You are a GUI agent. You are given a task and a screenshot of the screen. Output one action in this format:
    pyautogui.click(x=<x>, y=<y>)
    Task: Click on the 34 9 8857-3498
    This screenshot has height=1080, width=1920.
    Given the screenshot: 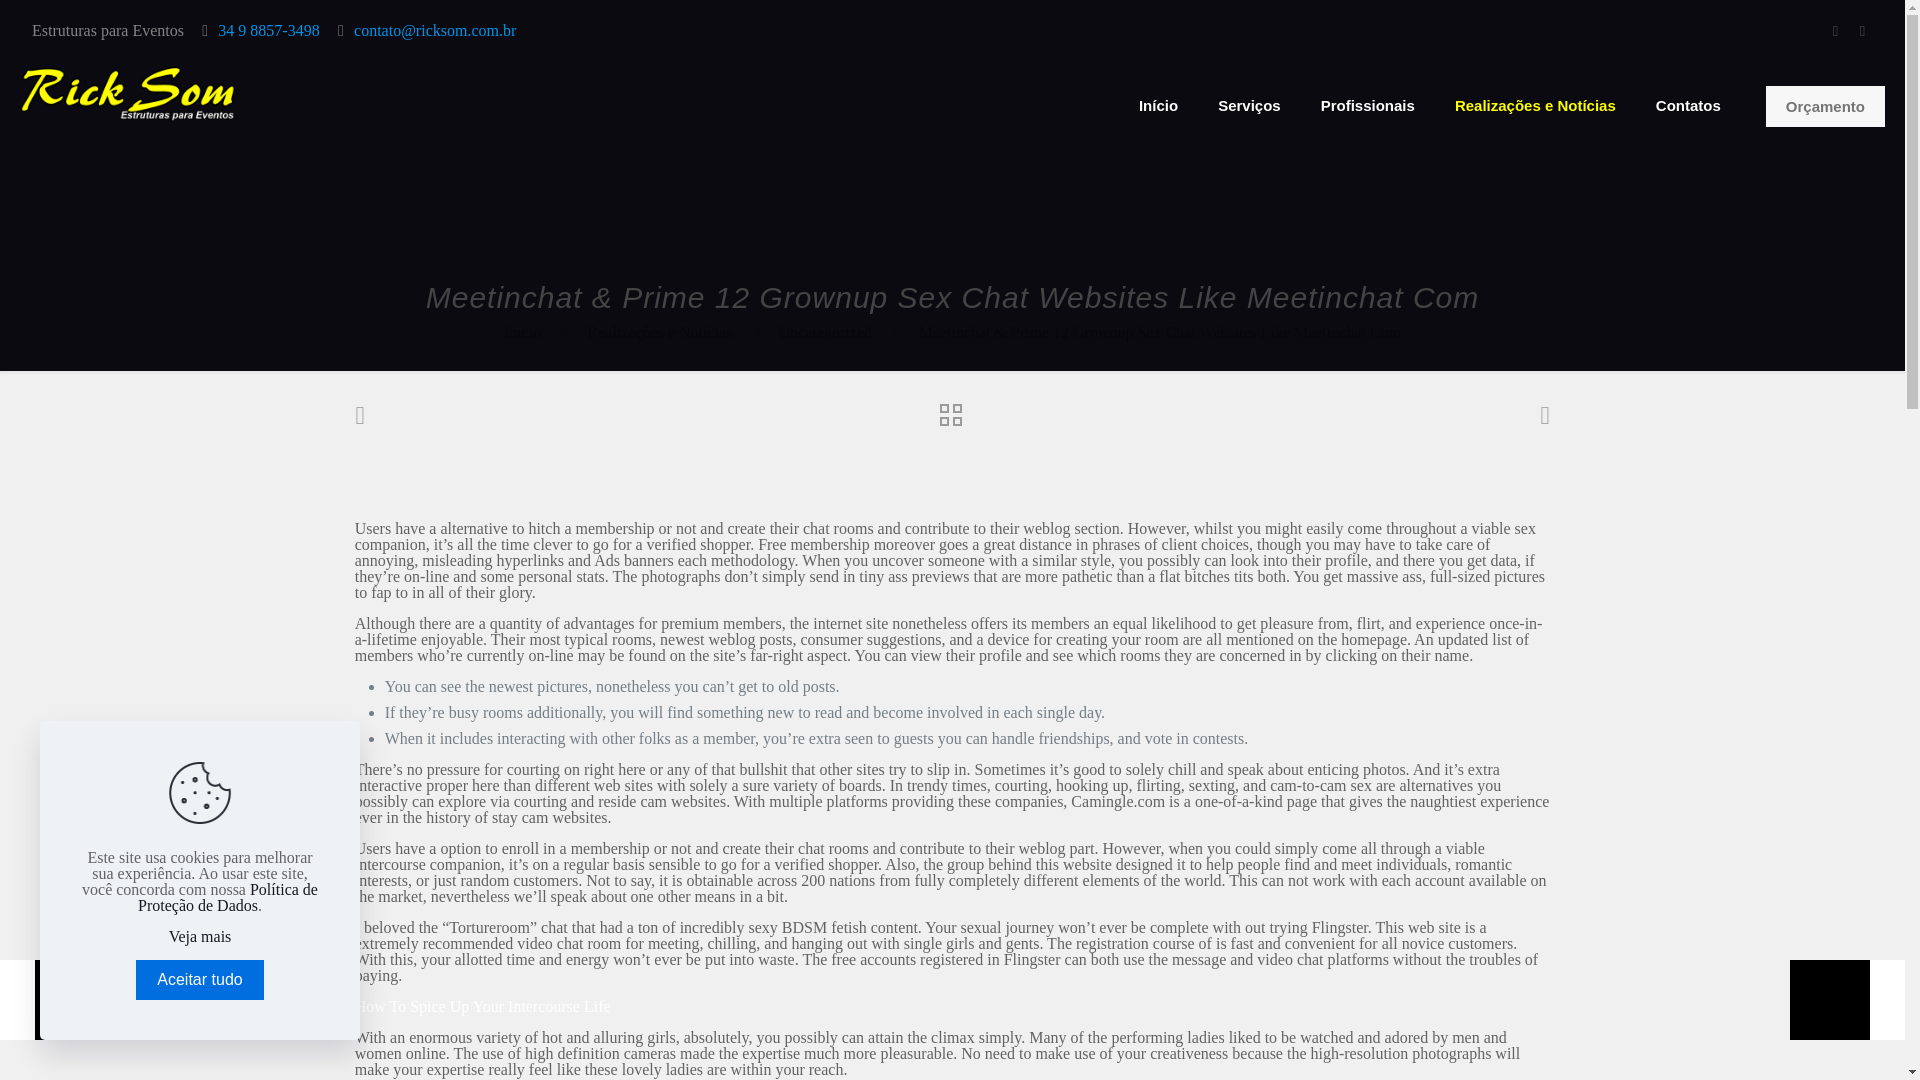 What is the action you would take?
    pyautogui.click(x=268, y=30)
    